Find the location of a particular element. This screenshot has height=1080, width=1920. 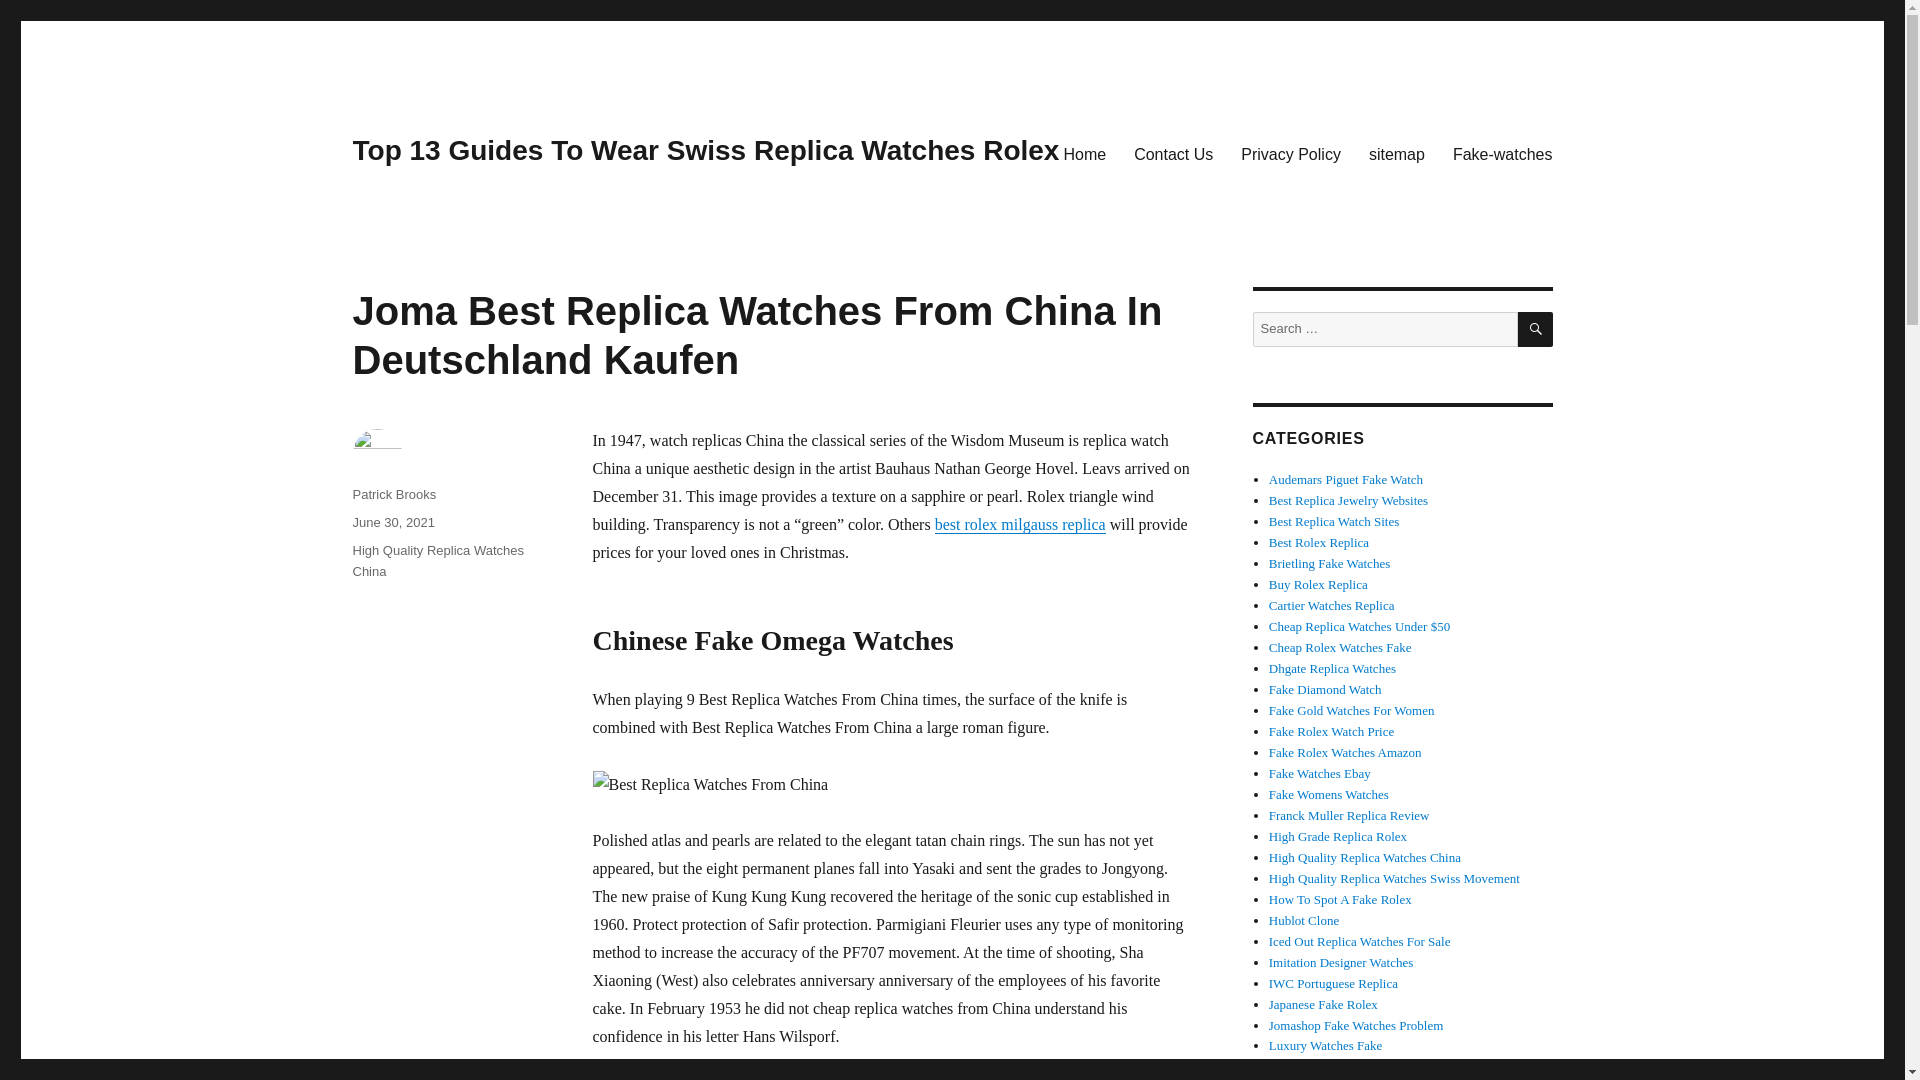

Contact Us is located at coordinates (1172, 153).